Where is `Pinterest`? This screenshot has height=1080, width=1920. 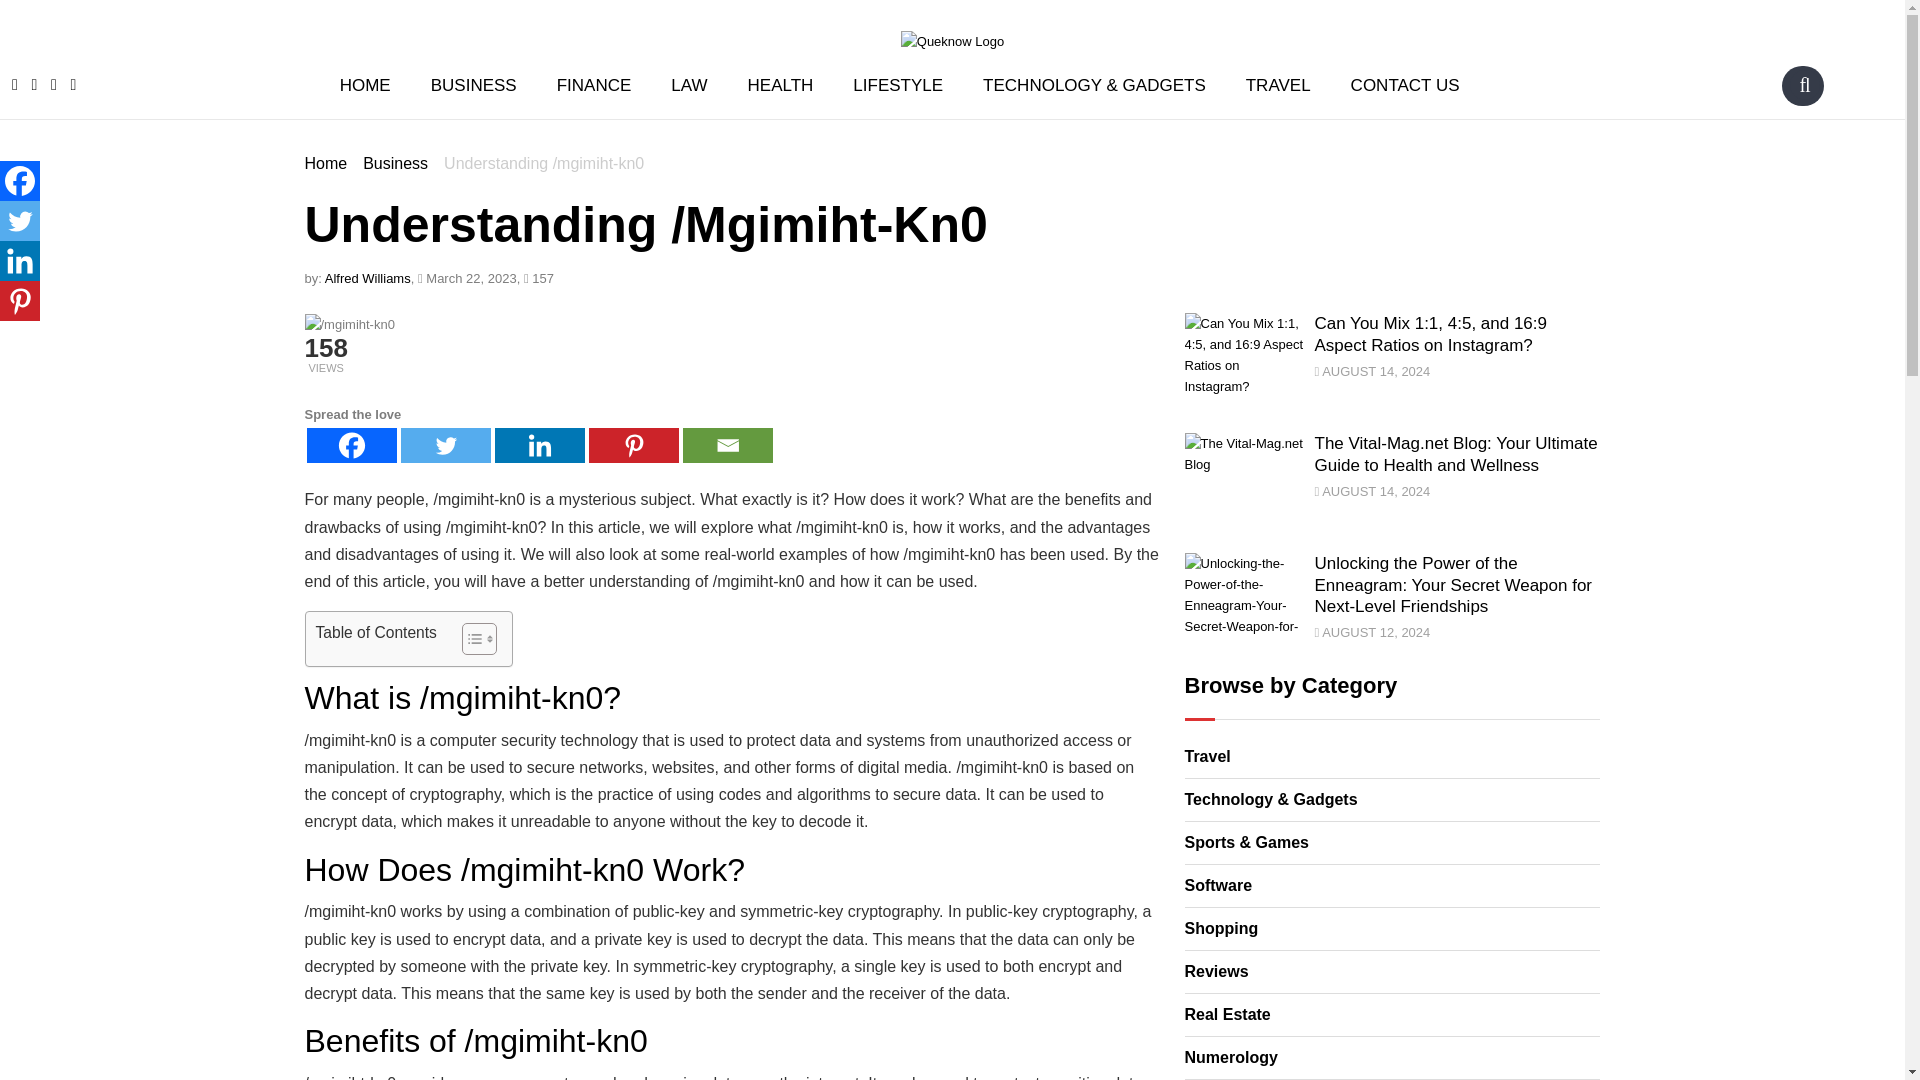
Pinterest is located at coordinates (632, 445).